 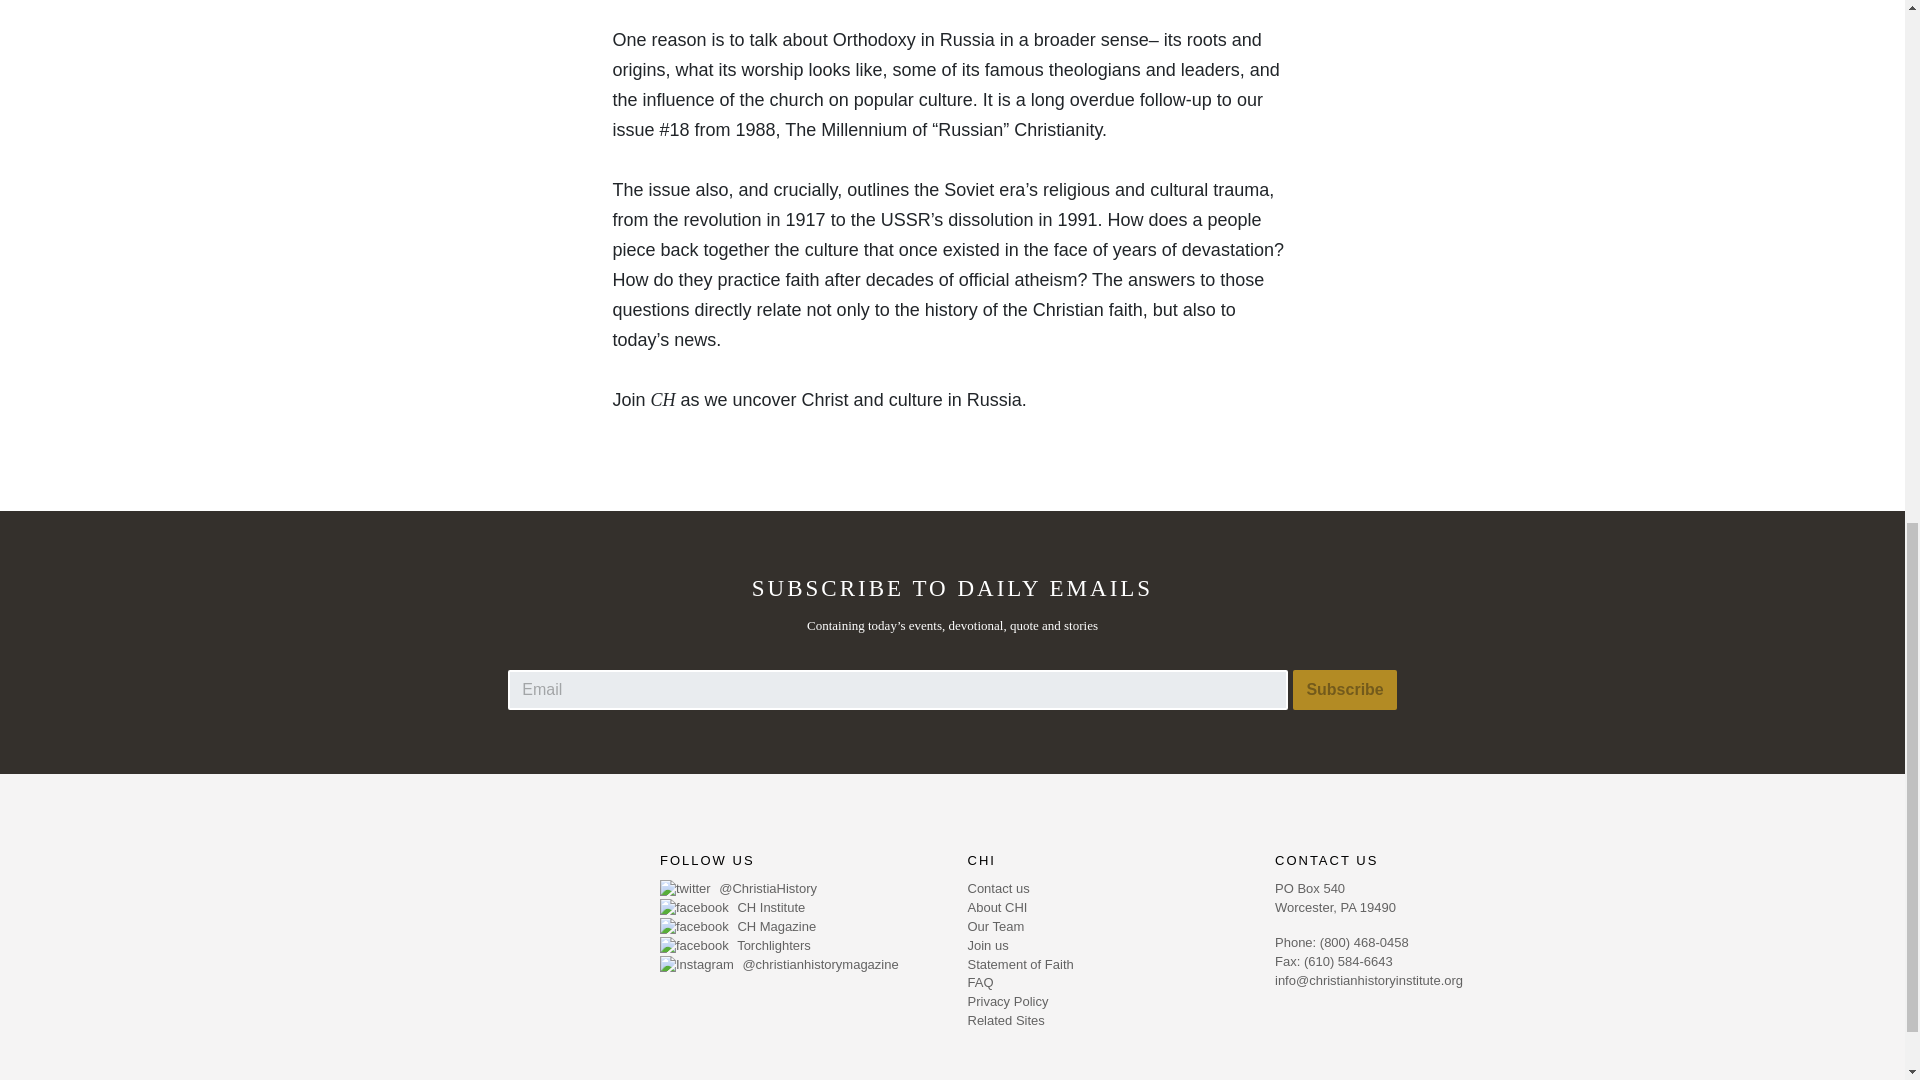 What do you see at coordinates (1106, 965) in the screenshot?
I see `Statement of Faith` at bounding box center [1106, 965].